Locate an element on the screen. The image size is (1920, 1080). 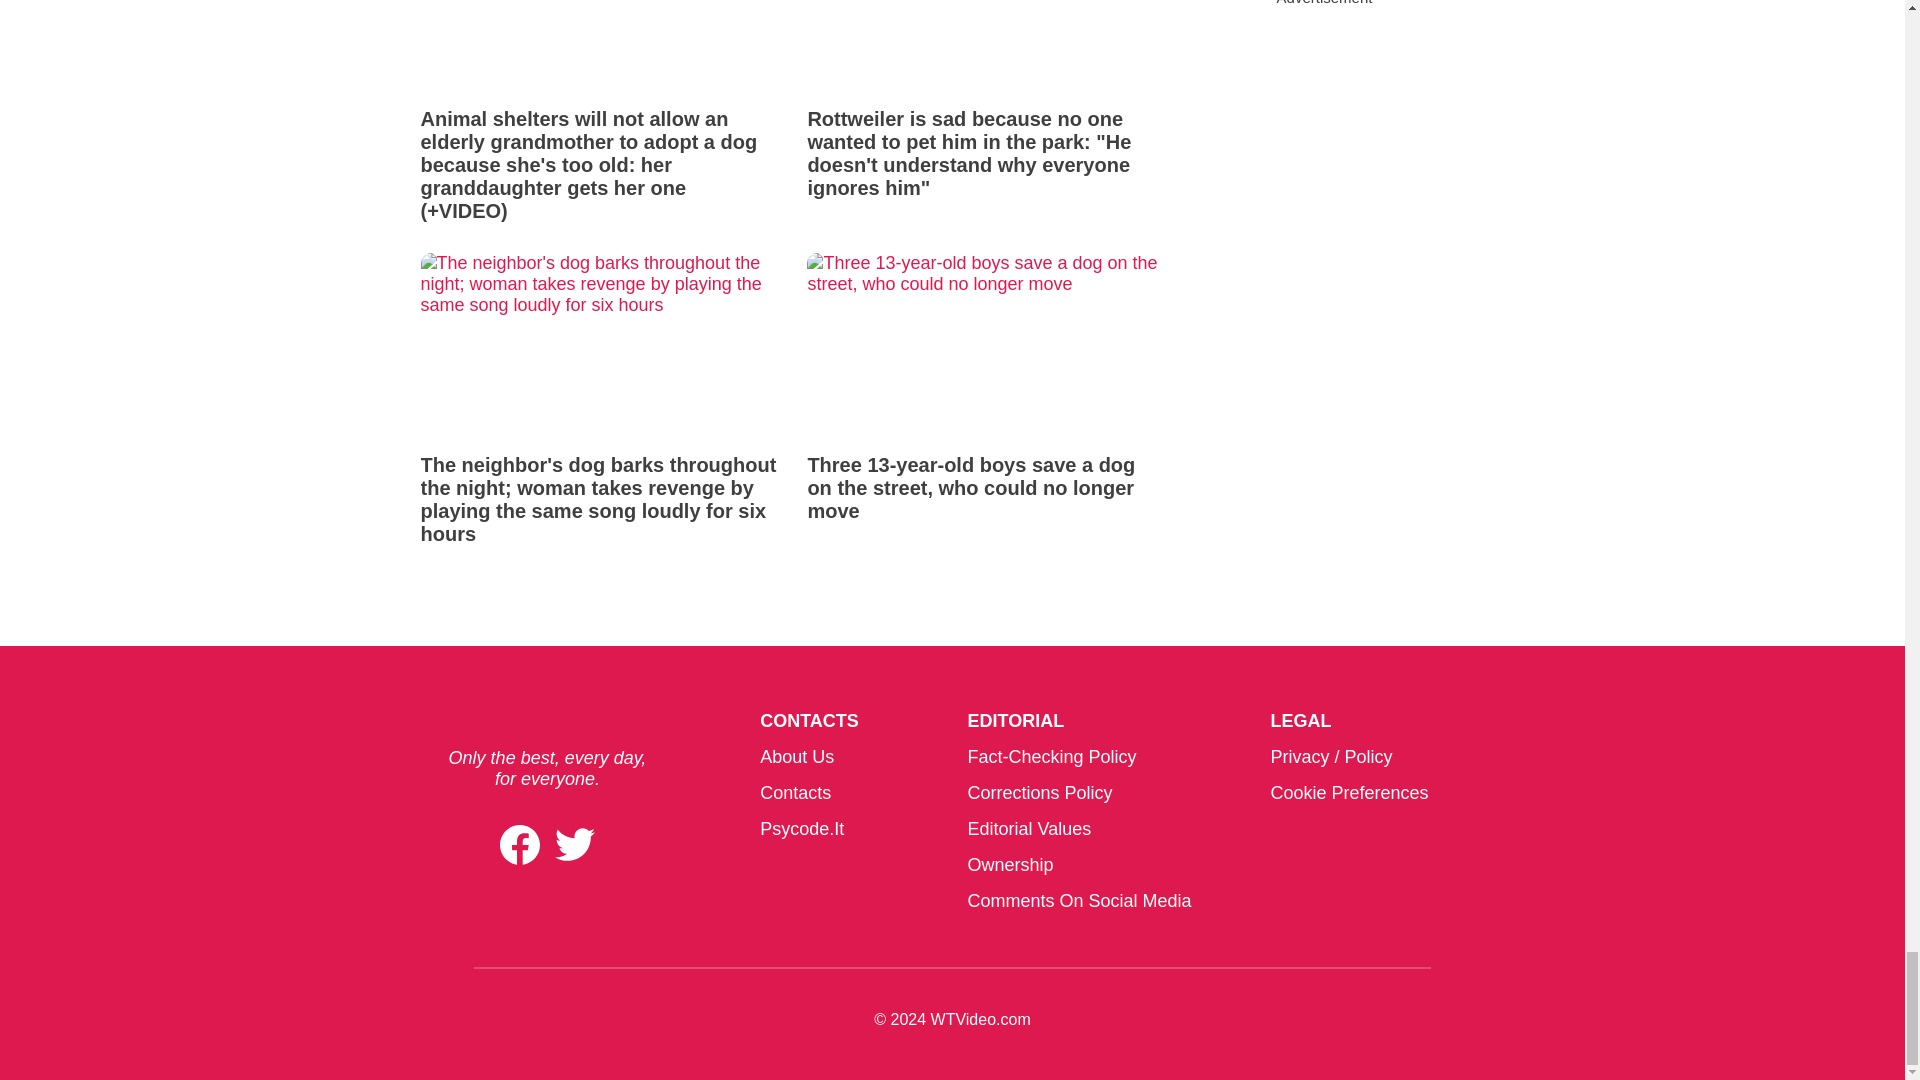
Corrections Policy is located at coordinates (1039, 793).